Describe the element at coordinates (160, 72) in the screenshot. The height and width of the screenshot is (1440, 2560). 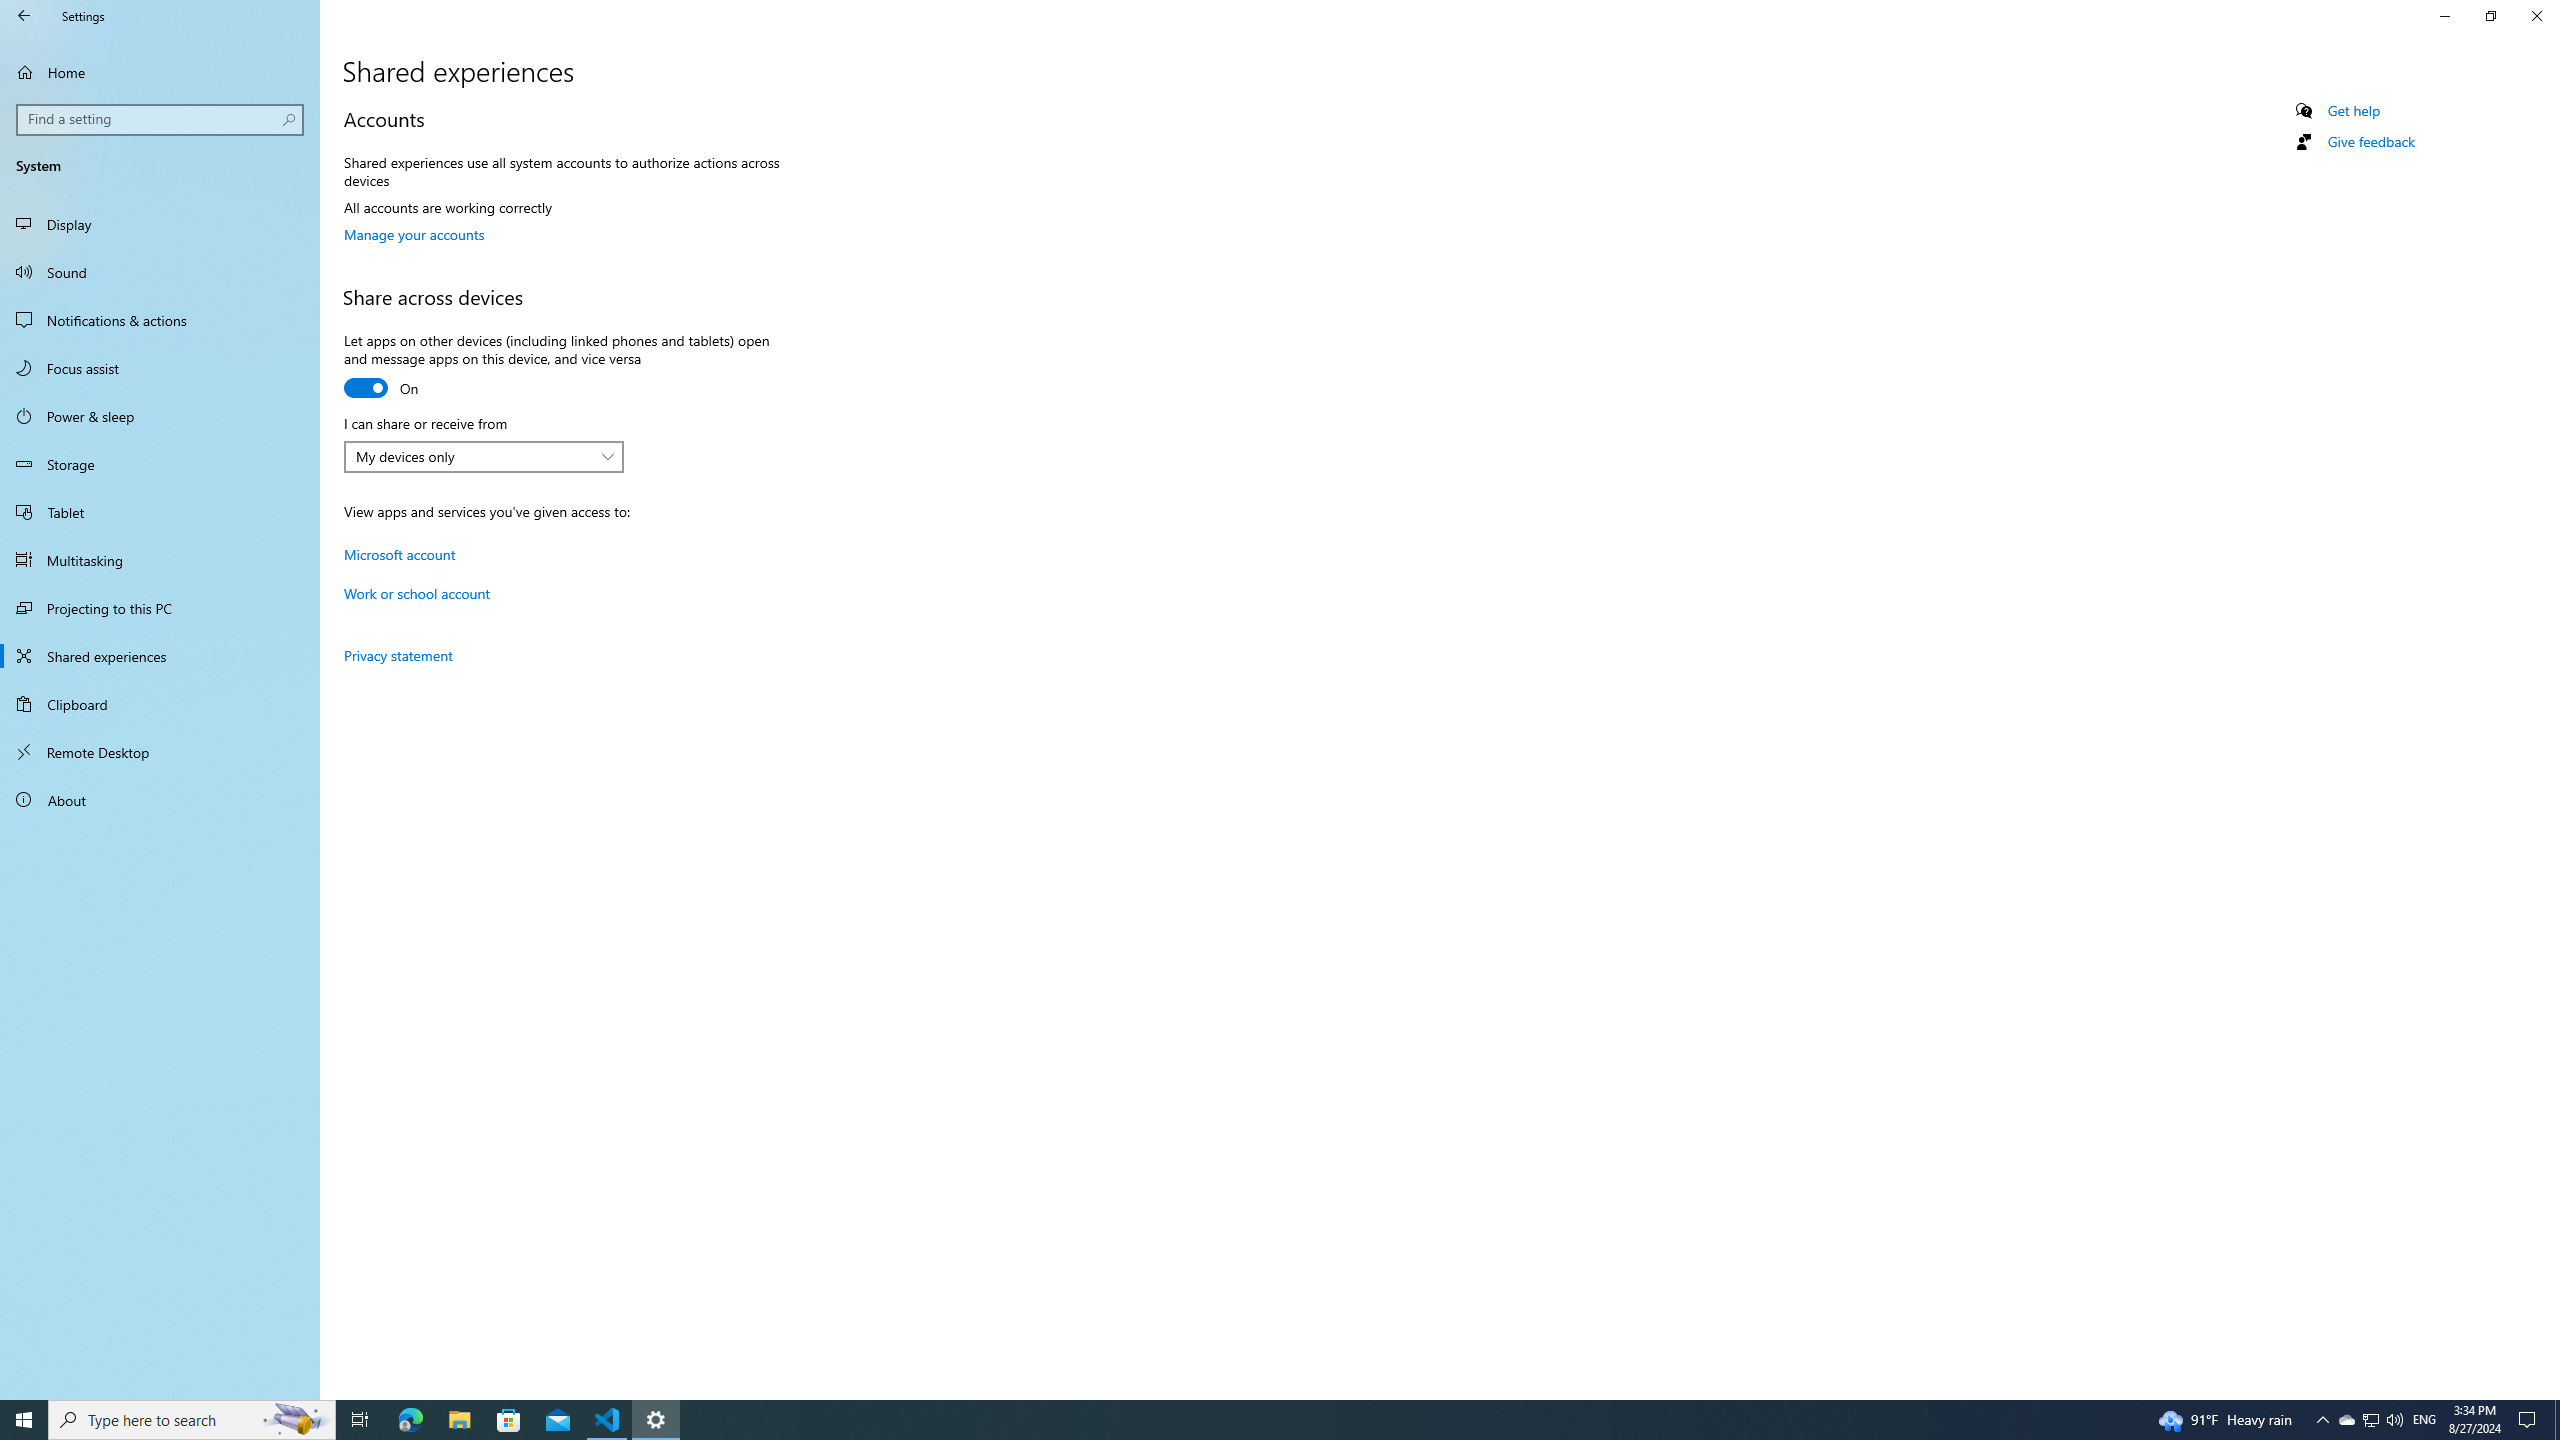
I see `Home` at that location.